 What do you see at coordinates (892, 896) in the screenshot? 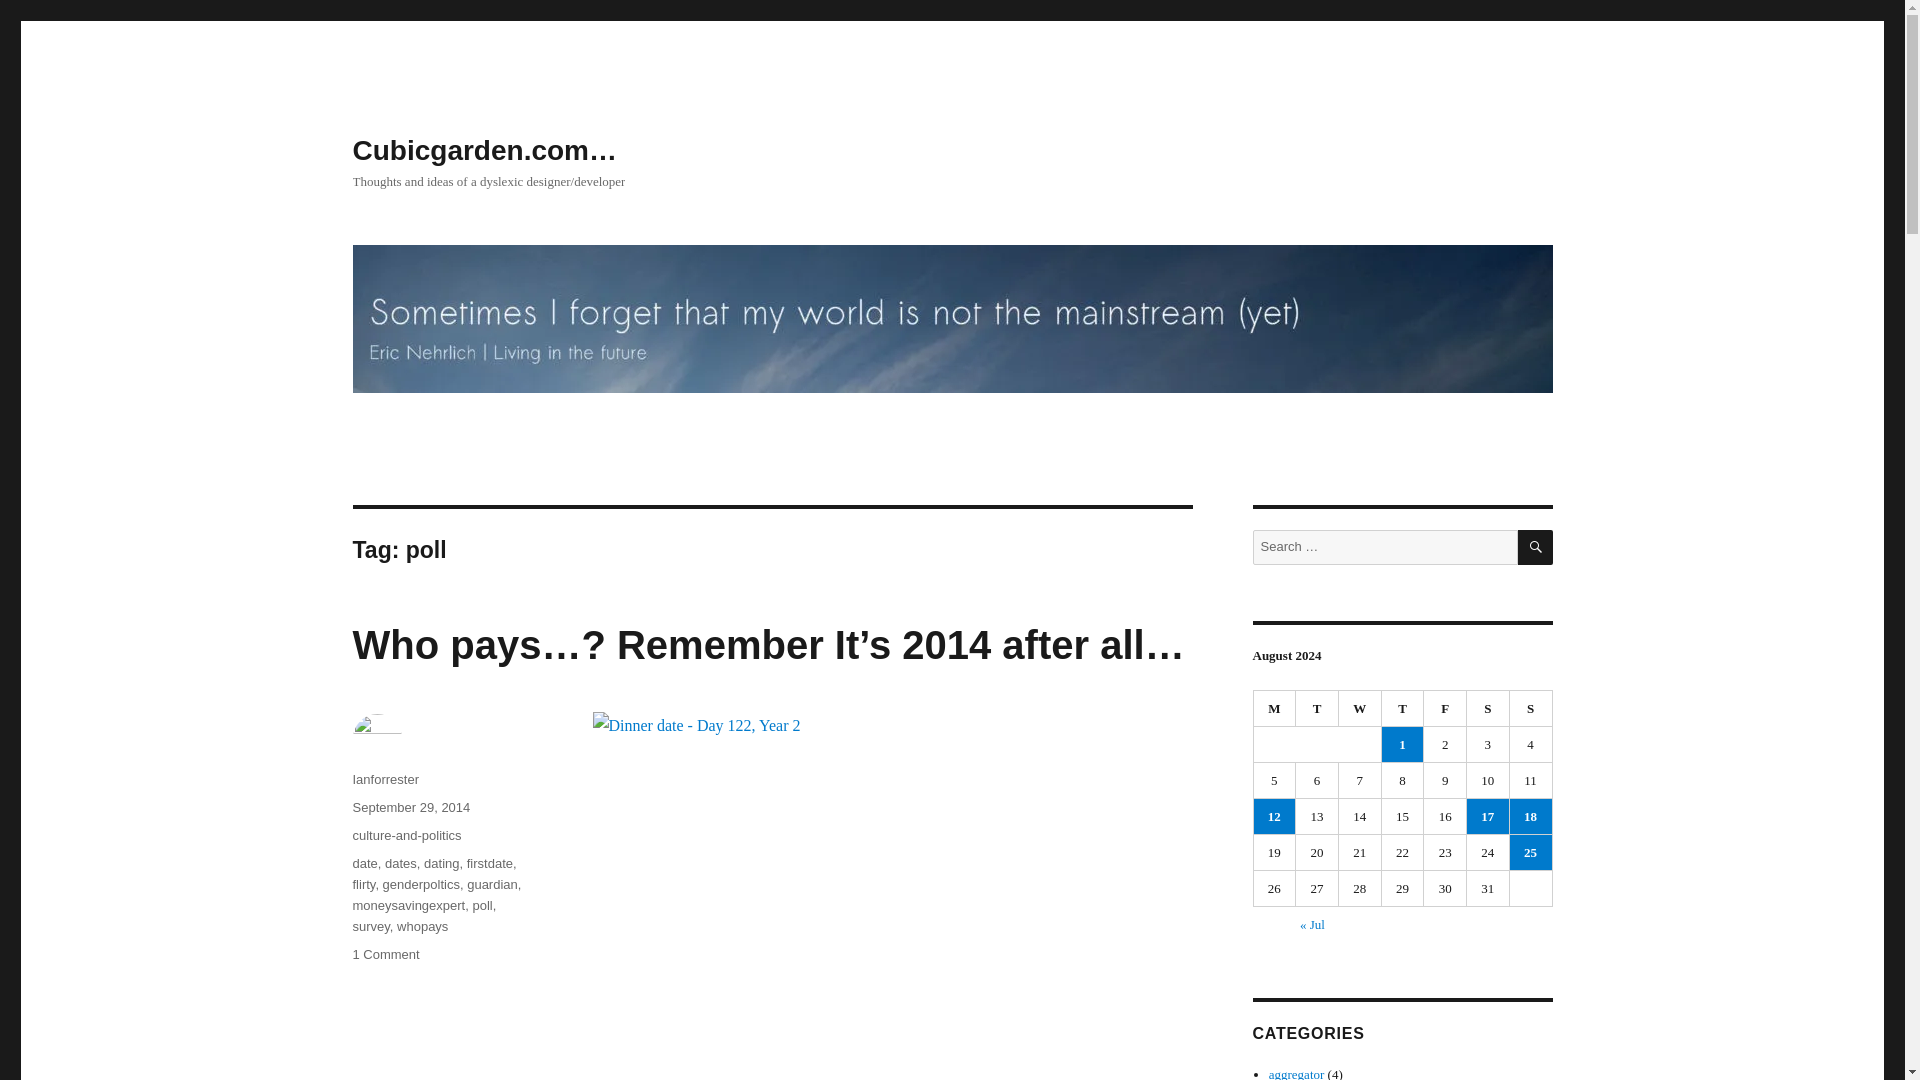
I see `Dinner date - Day 122, Year 2 by Matthew, on Flickr` at bounding box center [892, 896].